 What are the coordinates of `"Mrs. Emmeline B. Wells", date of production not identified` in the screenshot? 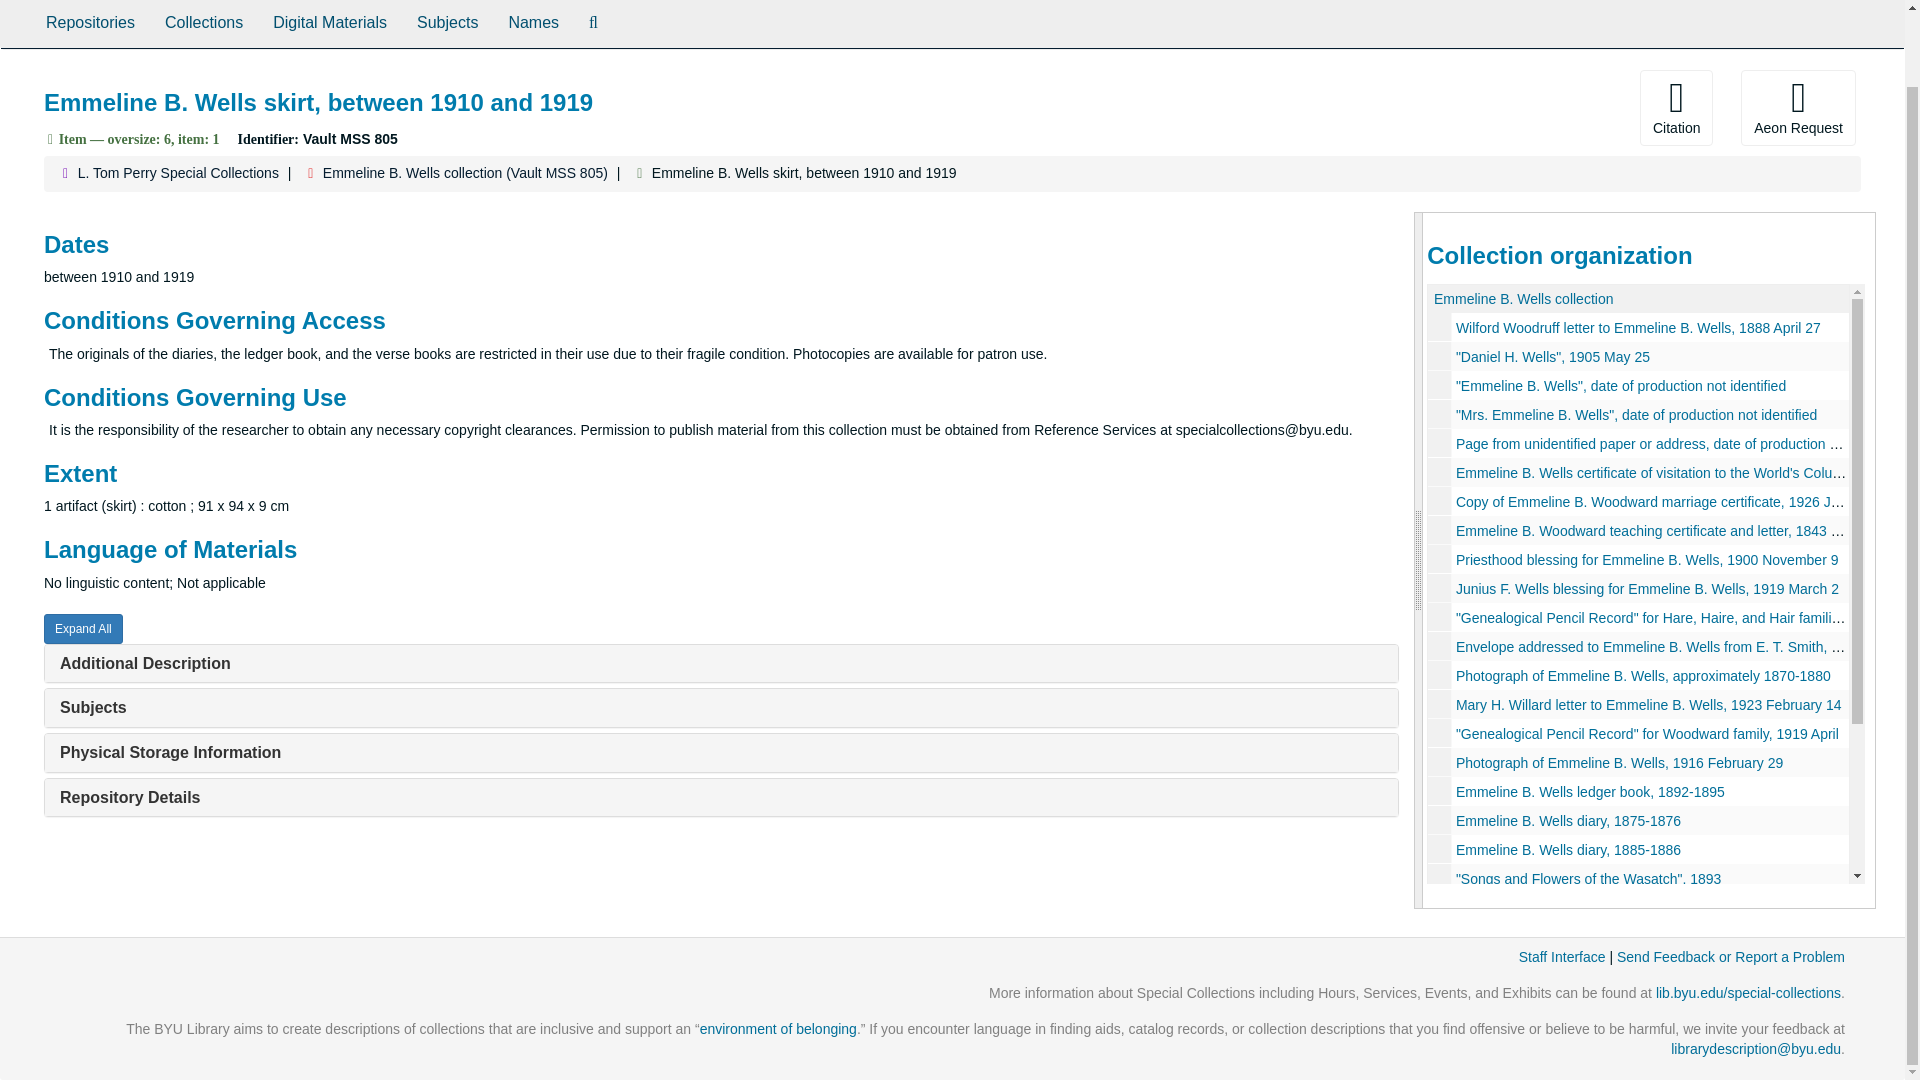 It's located at (1636, 415).